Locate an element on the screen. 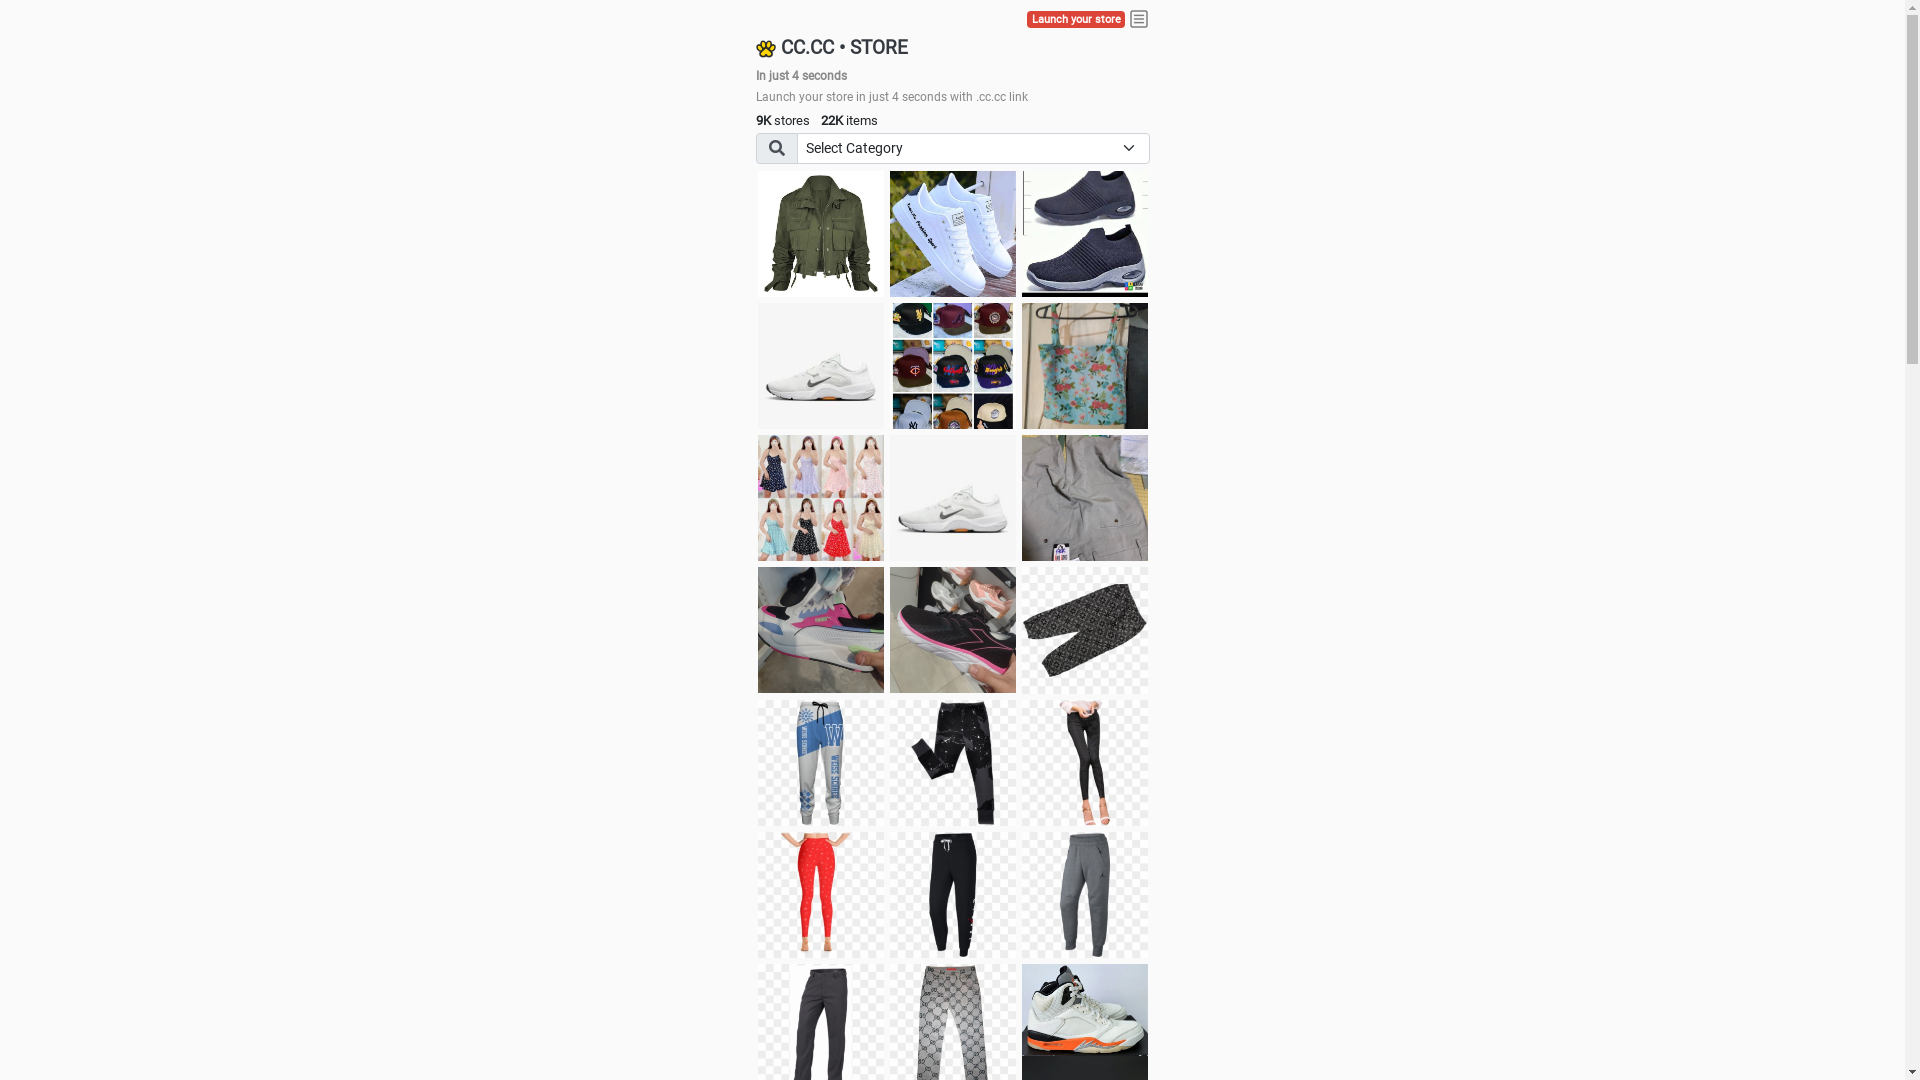 Image resolution: width=1920 pixels, height=1080 pixels. Dress/square nect top is located at coordinates (821, 498).